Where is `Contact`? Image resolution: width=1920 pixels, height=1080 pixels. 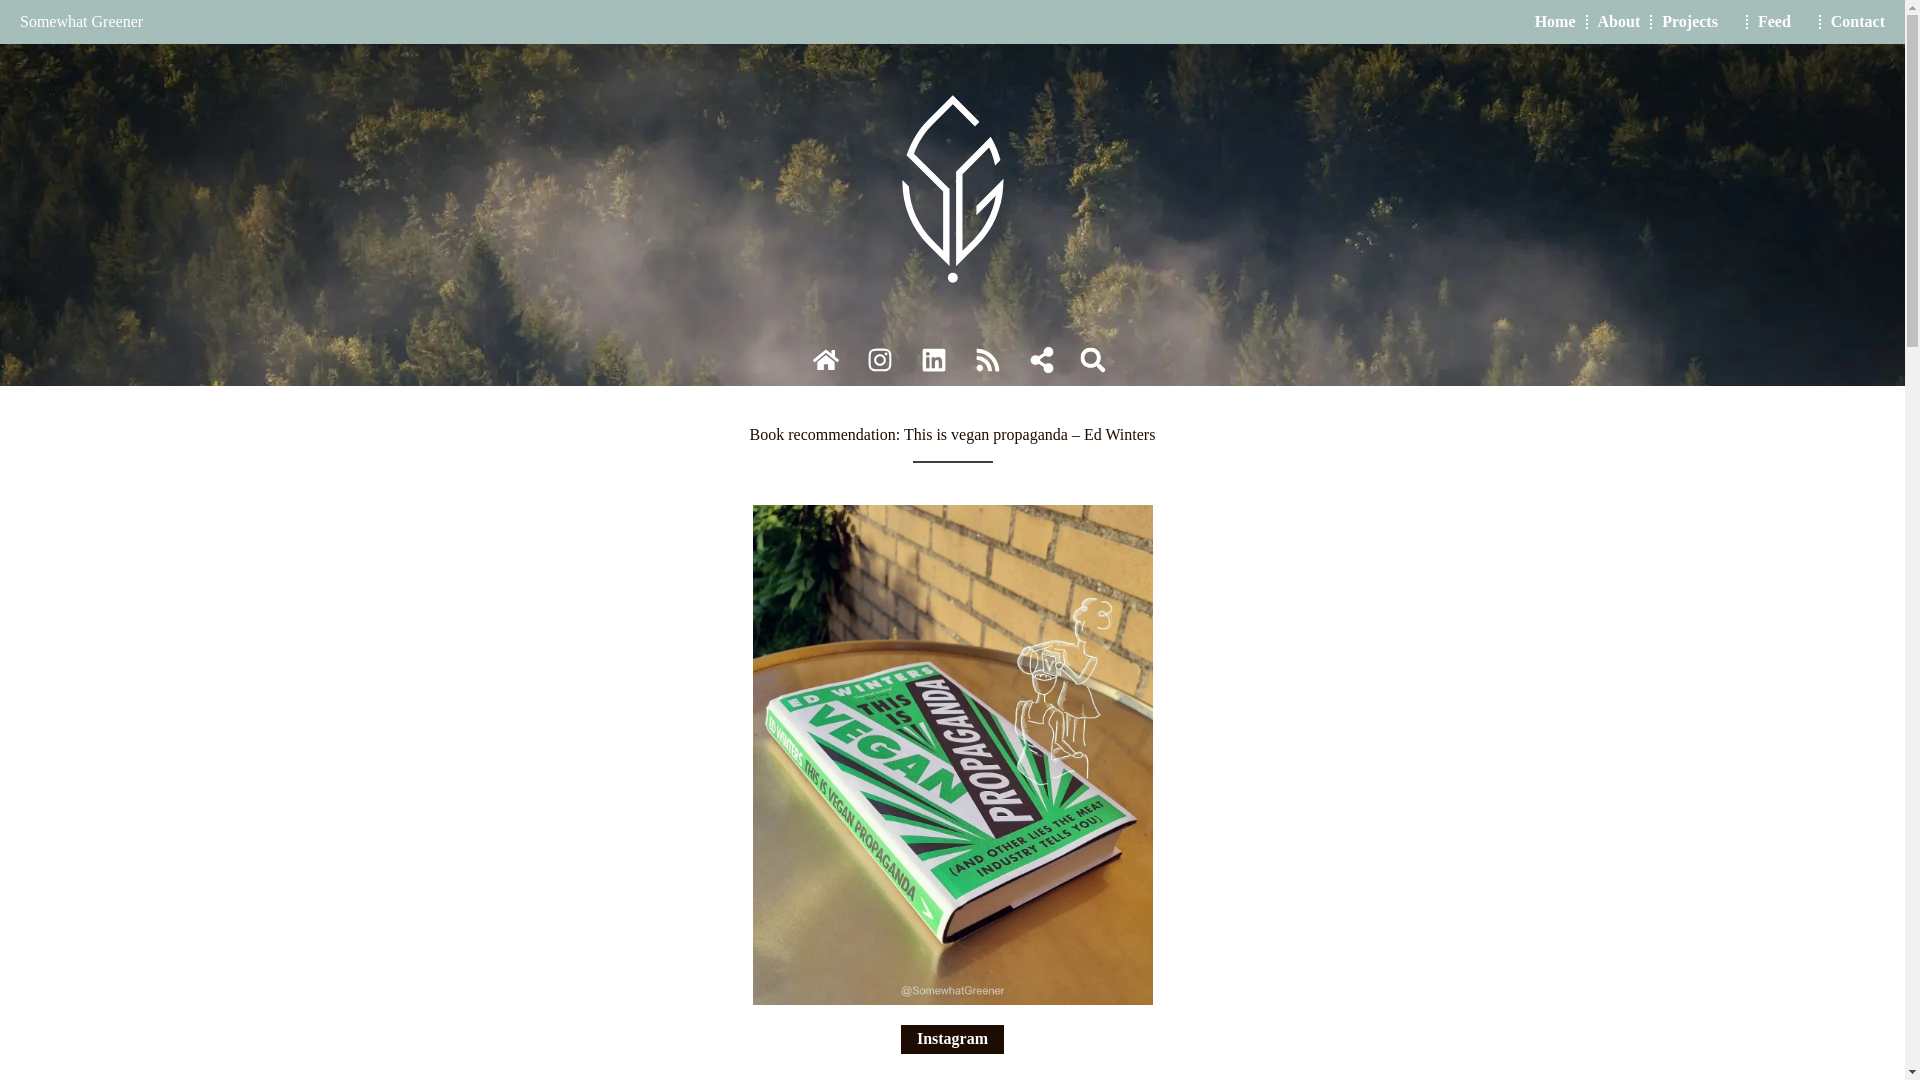 Contact is located at coordinates (1858, 22).